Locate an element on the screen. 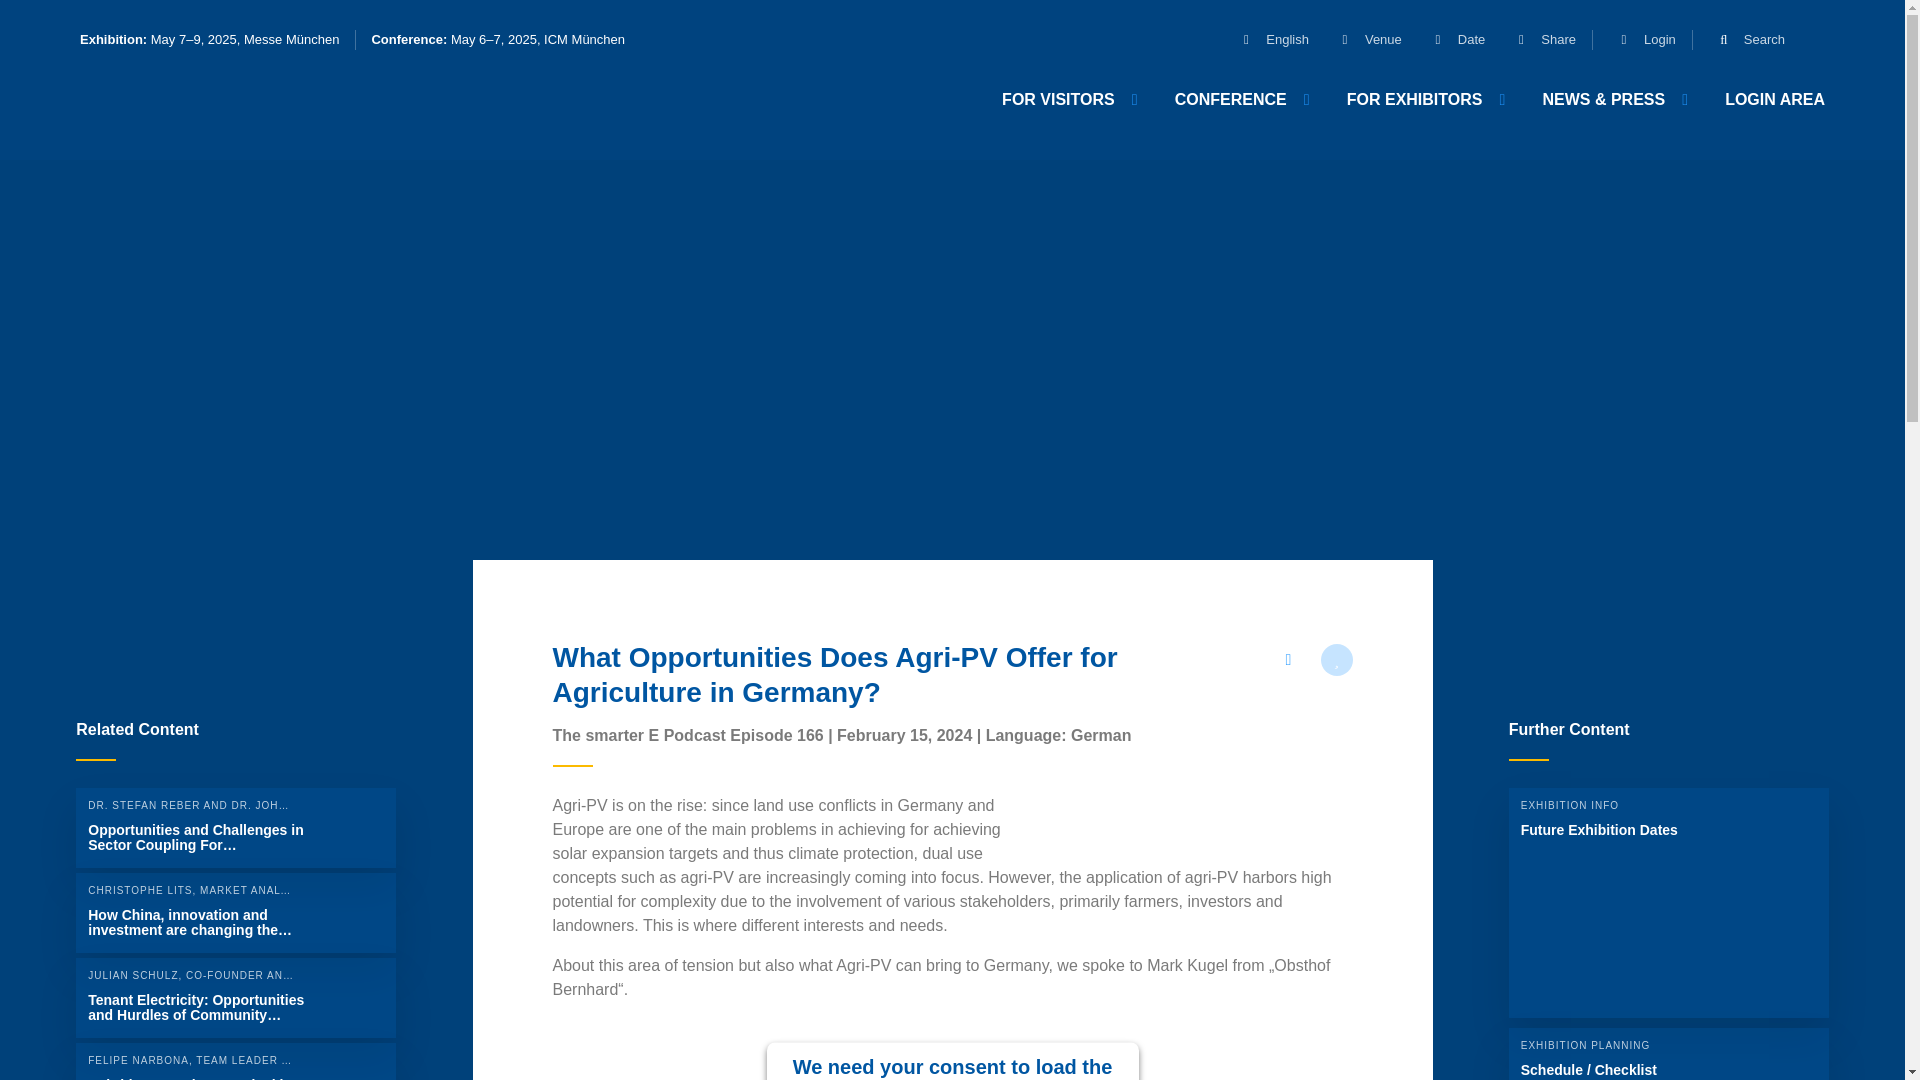  FOR VISITORS is located at coordinates (1068, 99).